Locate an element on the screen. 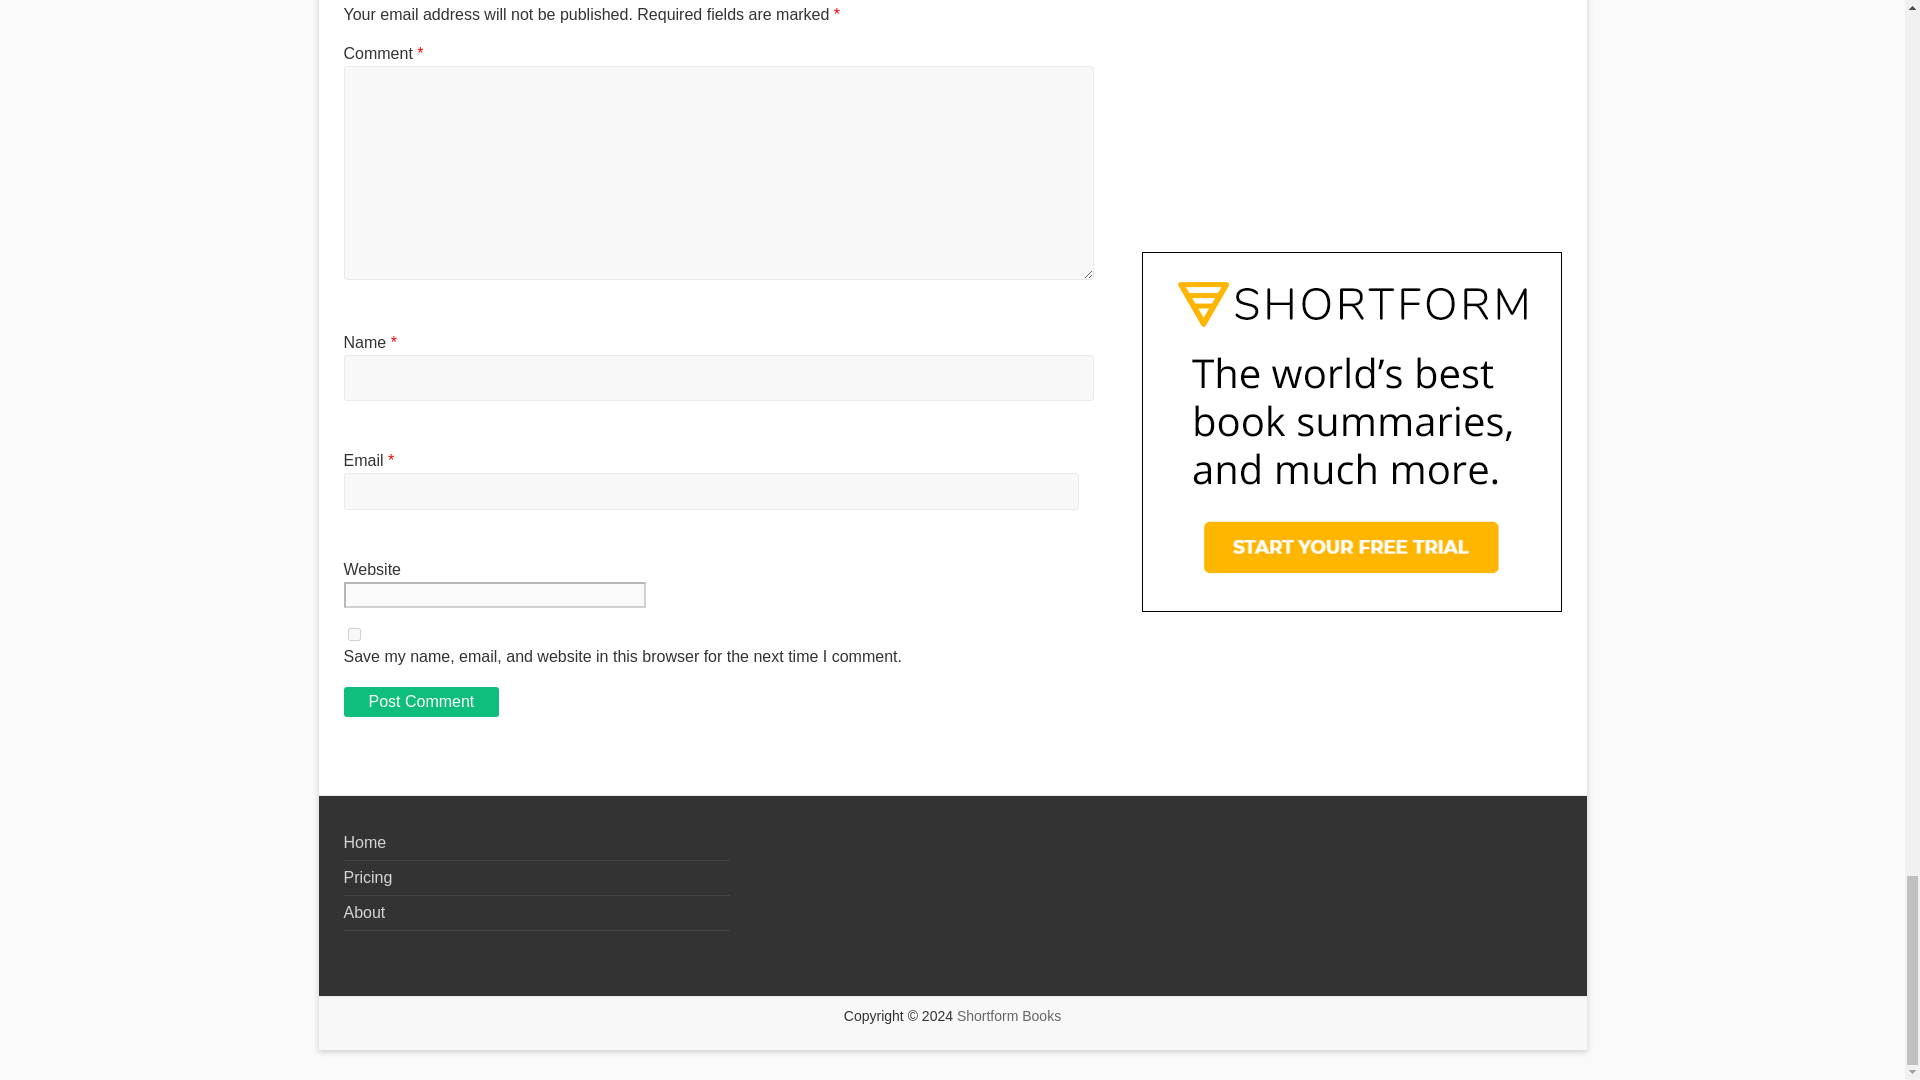  yes is located at coordinates (354, 634).